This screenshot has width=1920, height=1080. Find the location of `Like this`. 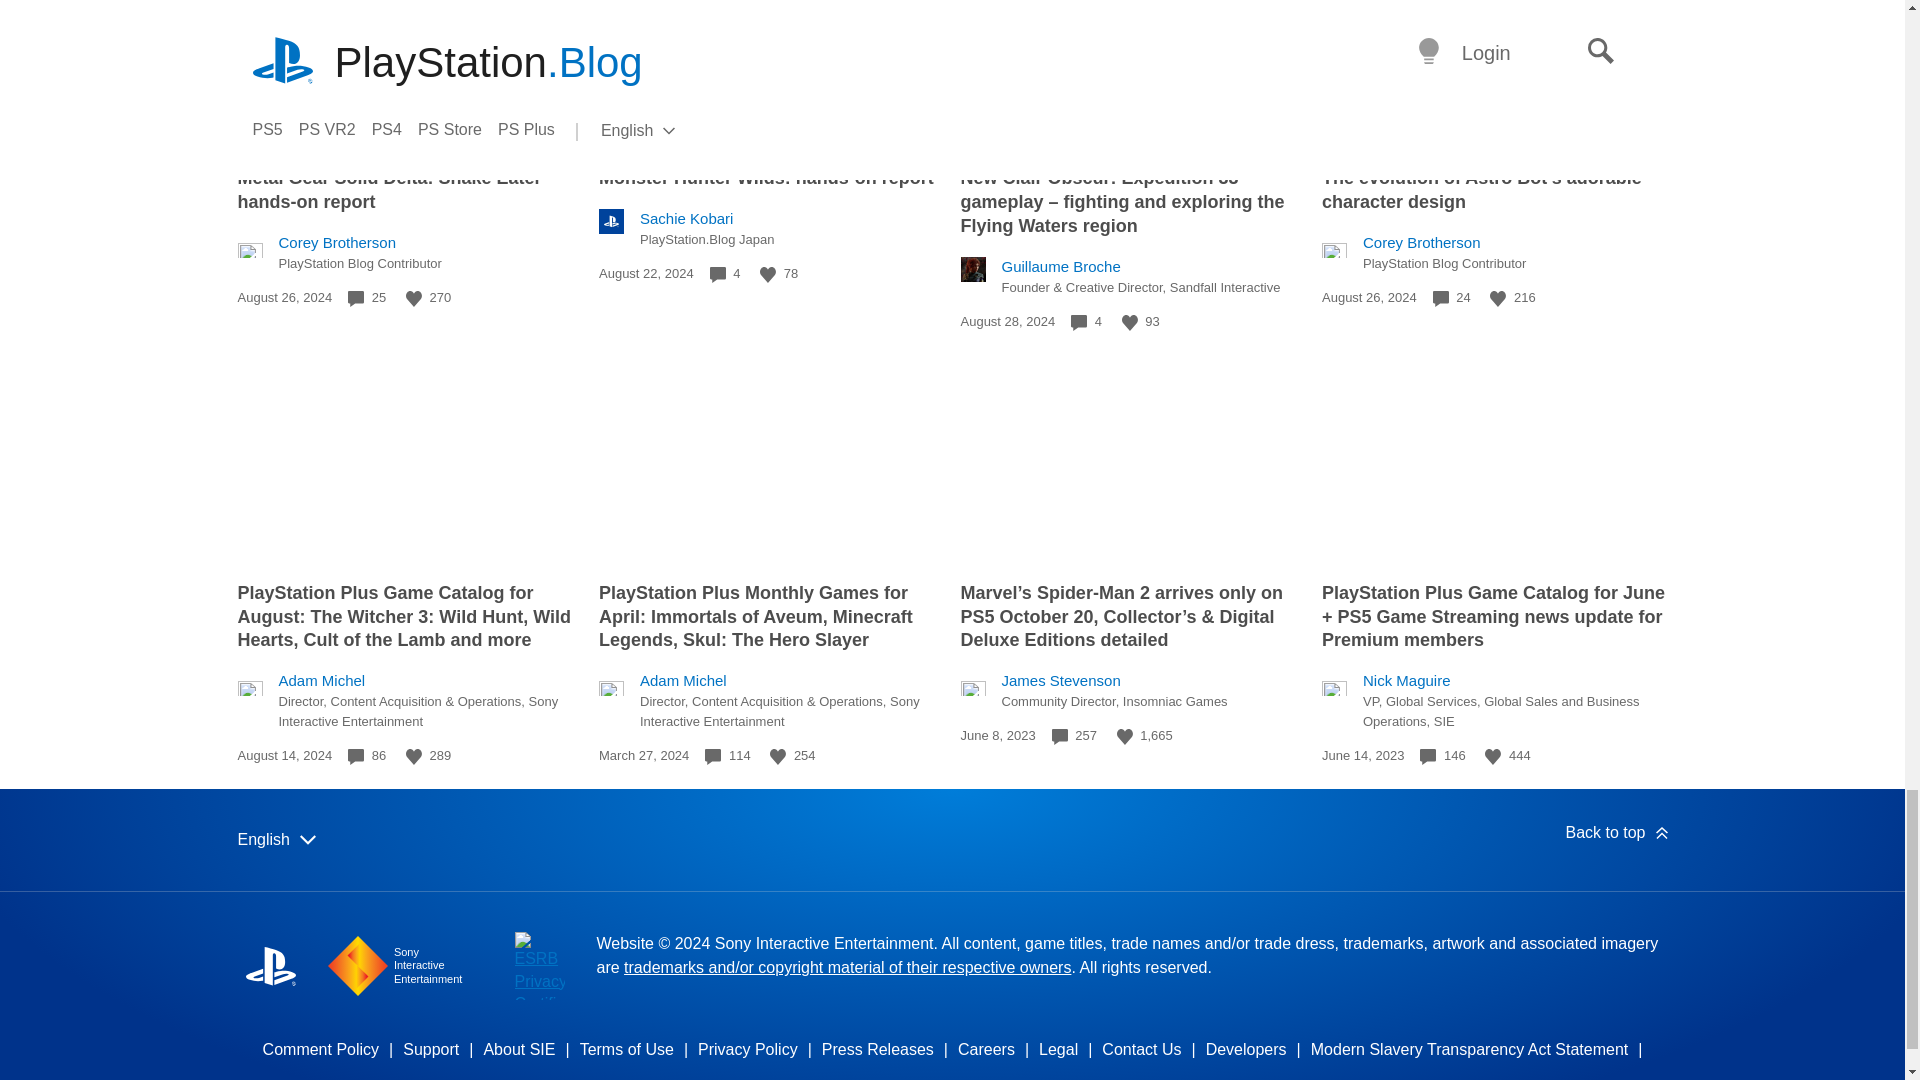

Like this is located at coordinates (414, 756).